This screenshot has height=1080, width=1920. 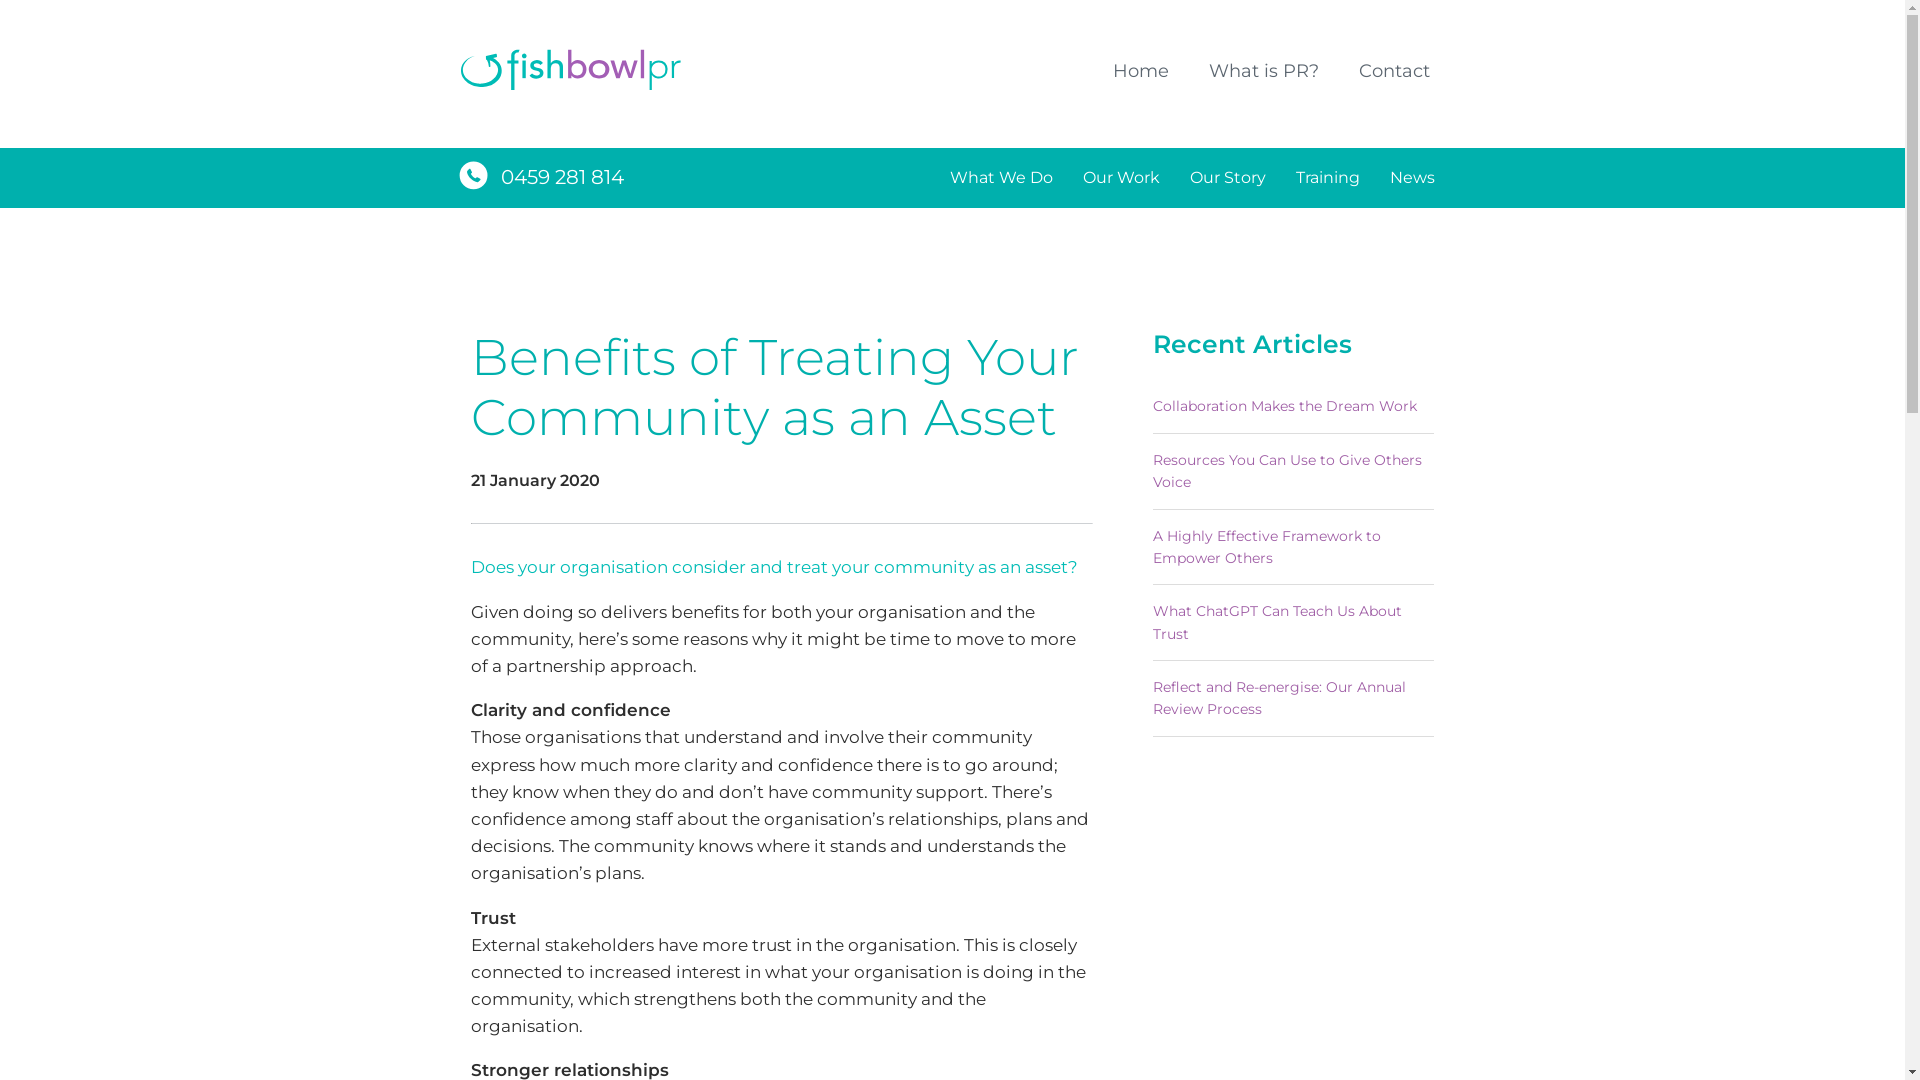 What do you see at coordinates (1294, 472) in the screenshot?
I see `Resources You Can Use to Give Others Voice` at bounding box center [1294, 472].